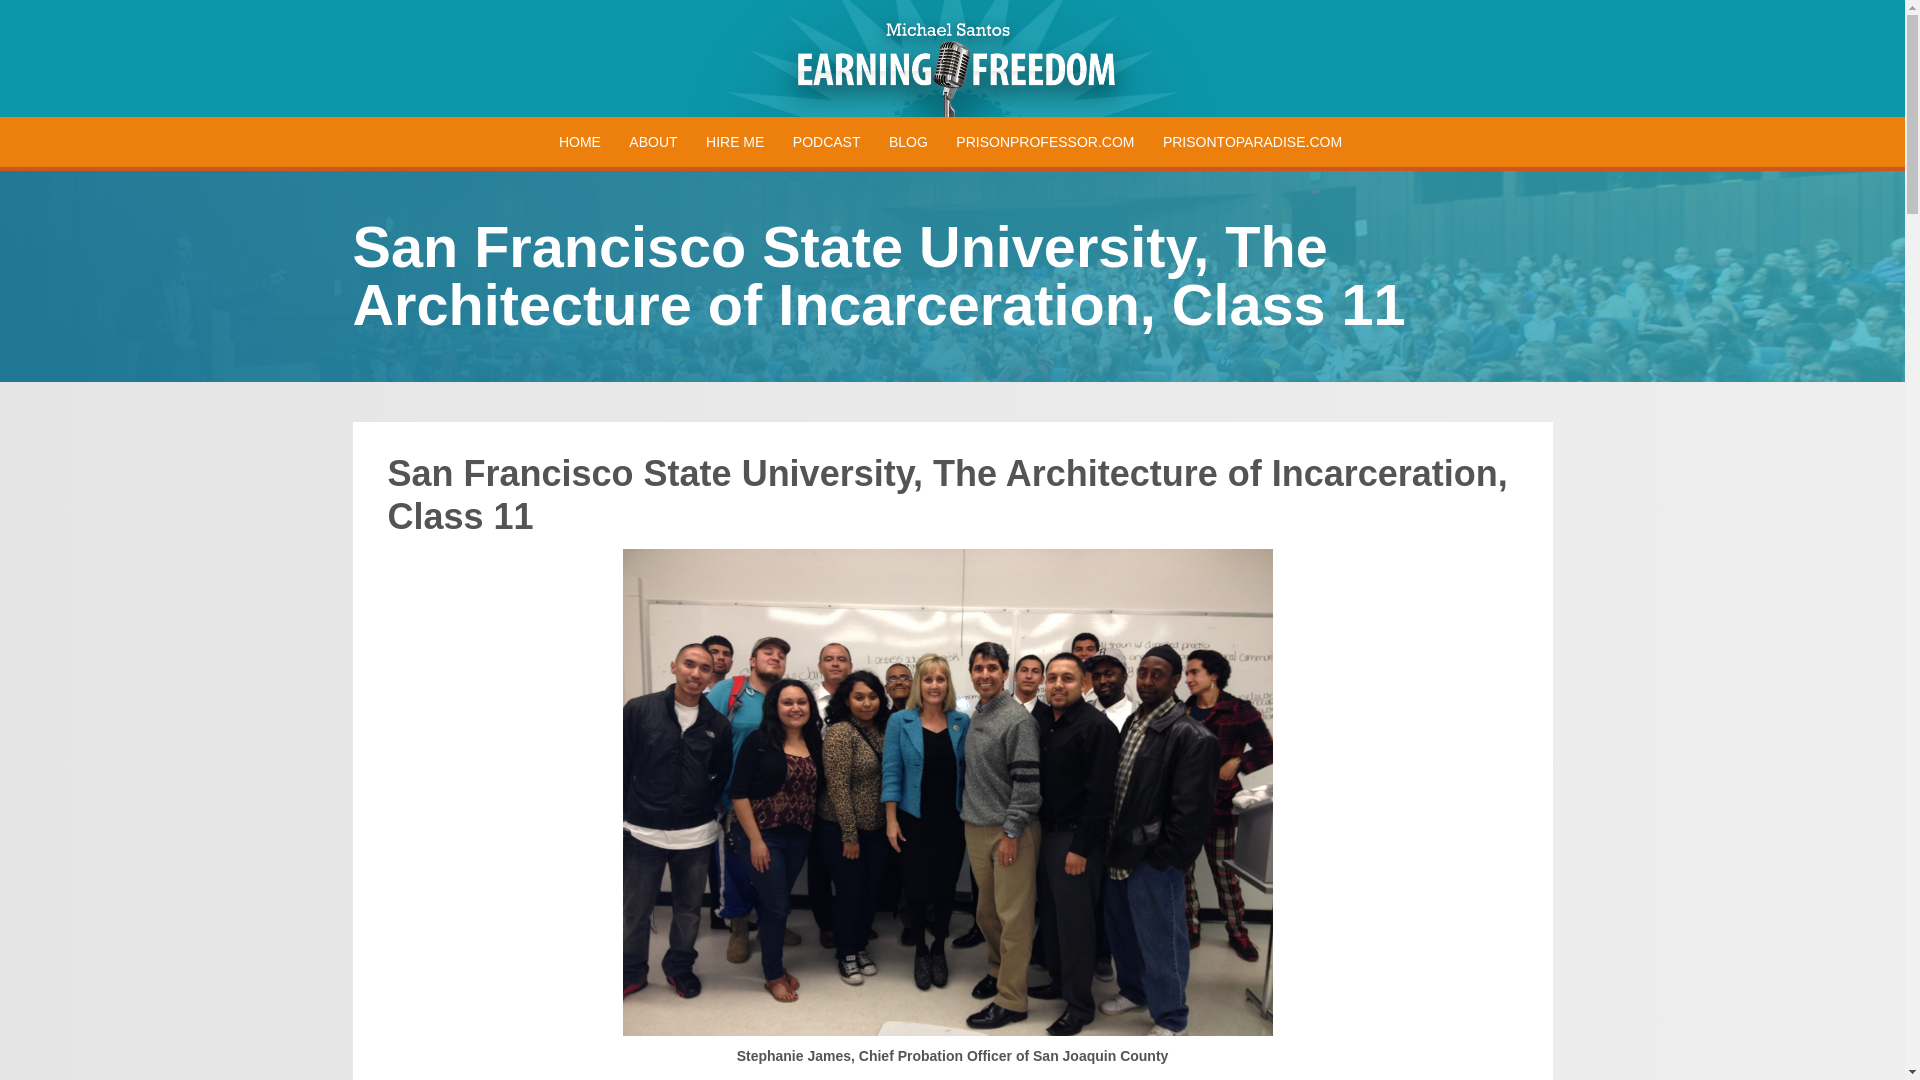 The width and height of the screenshot is (1920, 1080). What do you see at coordinates (908, 142) in the screenshot?
I see `BLOG` at bounding box center [908, 142].